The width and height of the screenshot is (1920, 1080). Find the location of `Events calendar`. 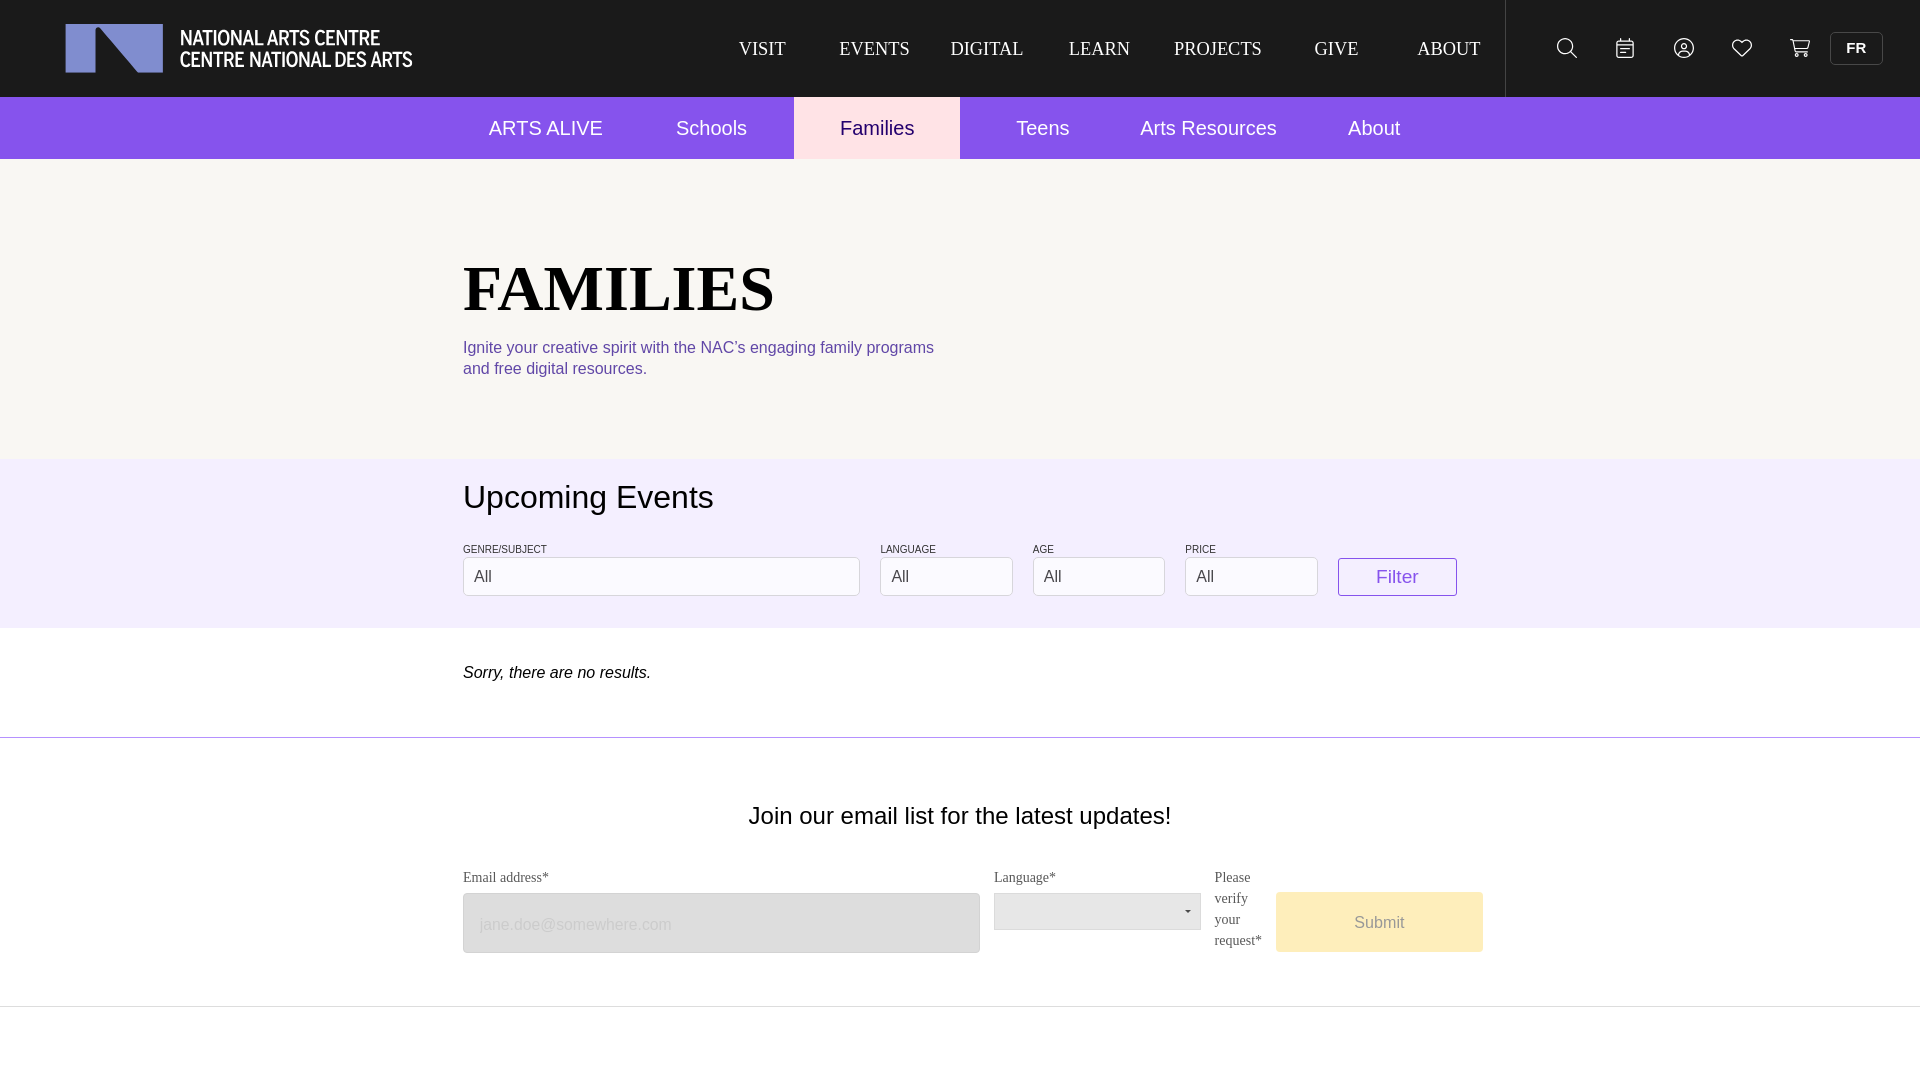

Events calendar is located at coordinates (1624, 48).